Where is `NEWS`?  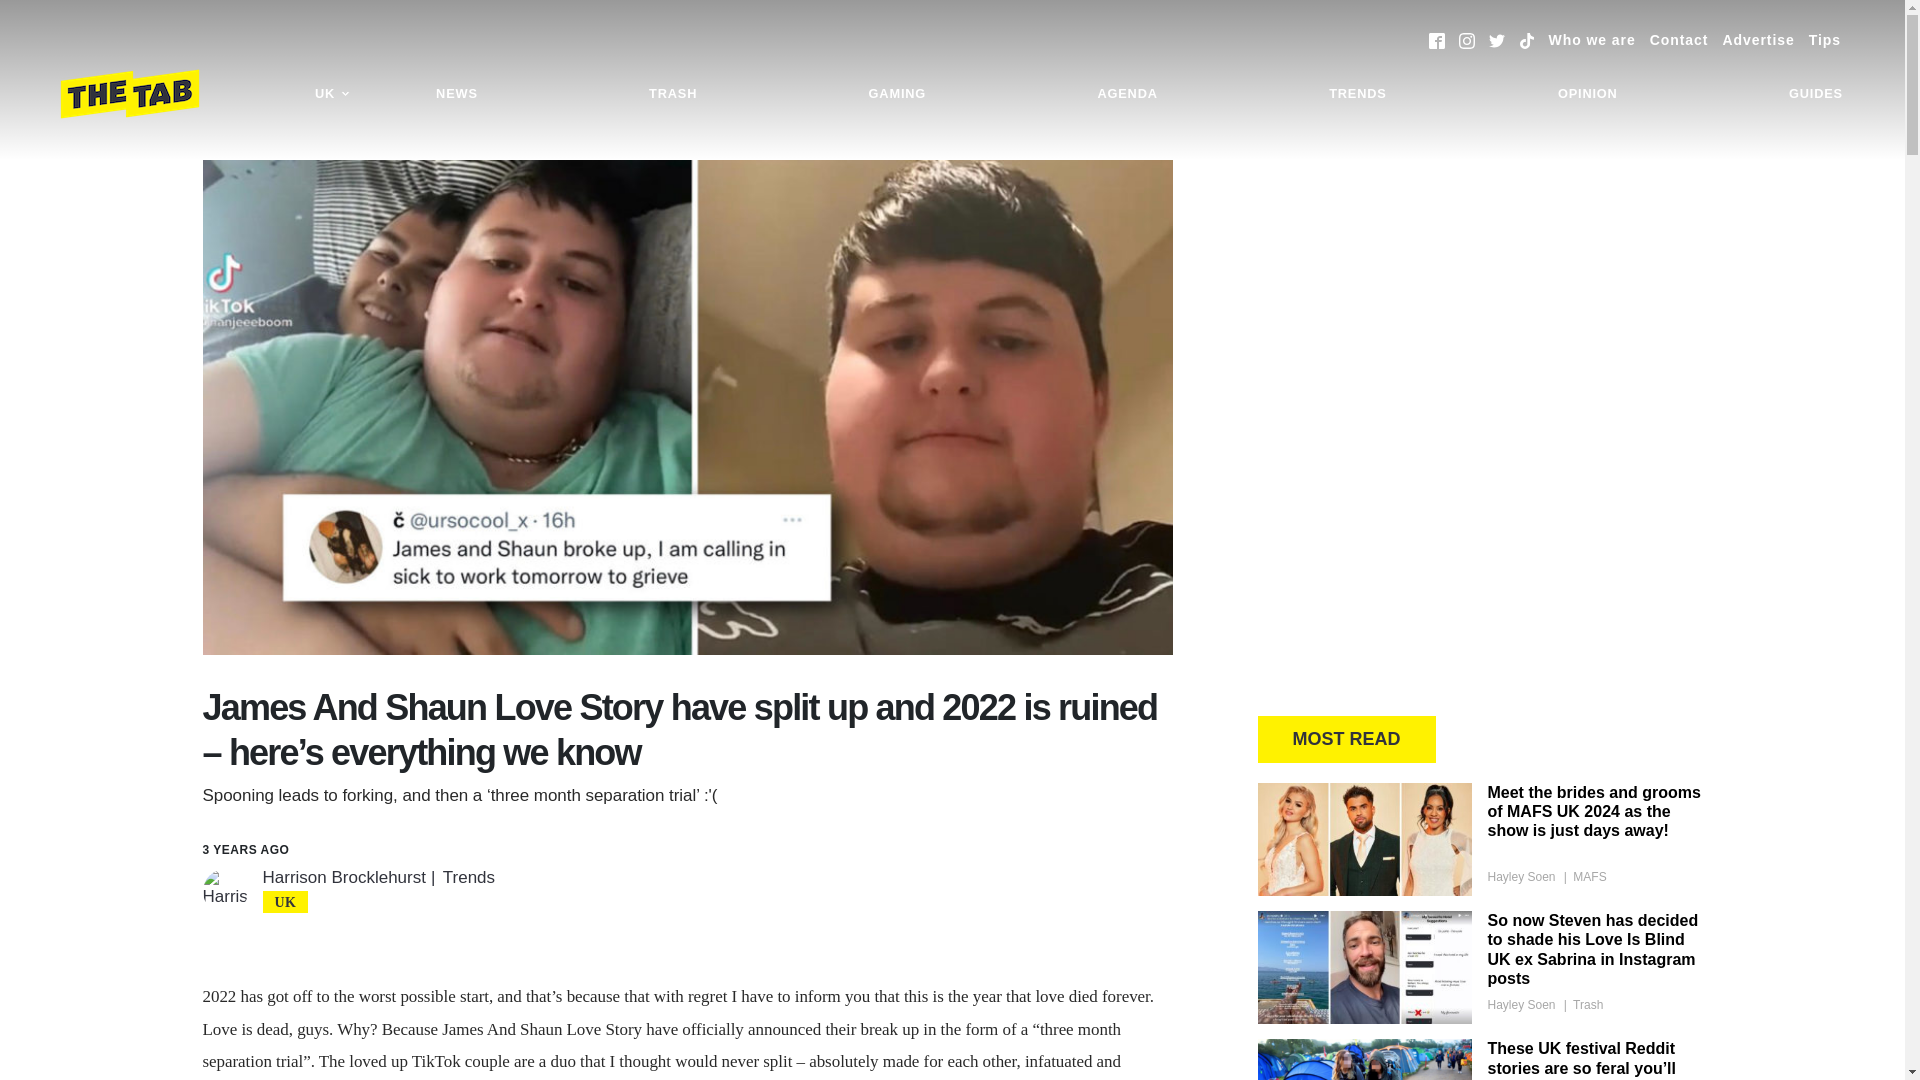
NEWS is located at coordinates (456, 94).